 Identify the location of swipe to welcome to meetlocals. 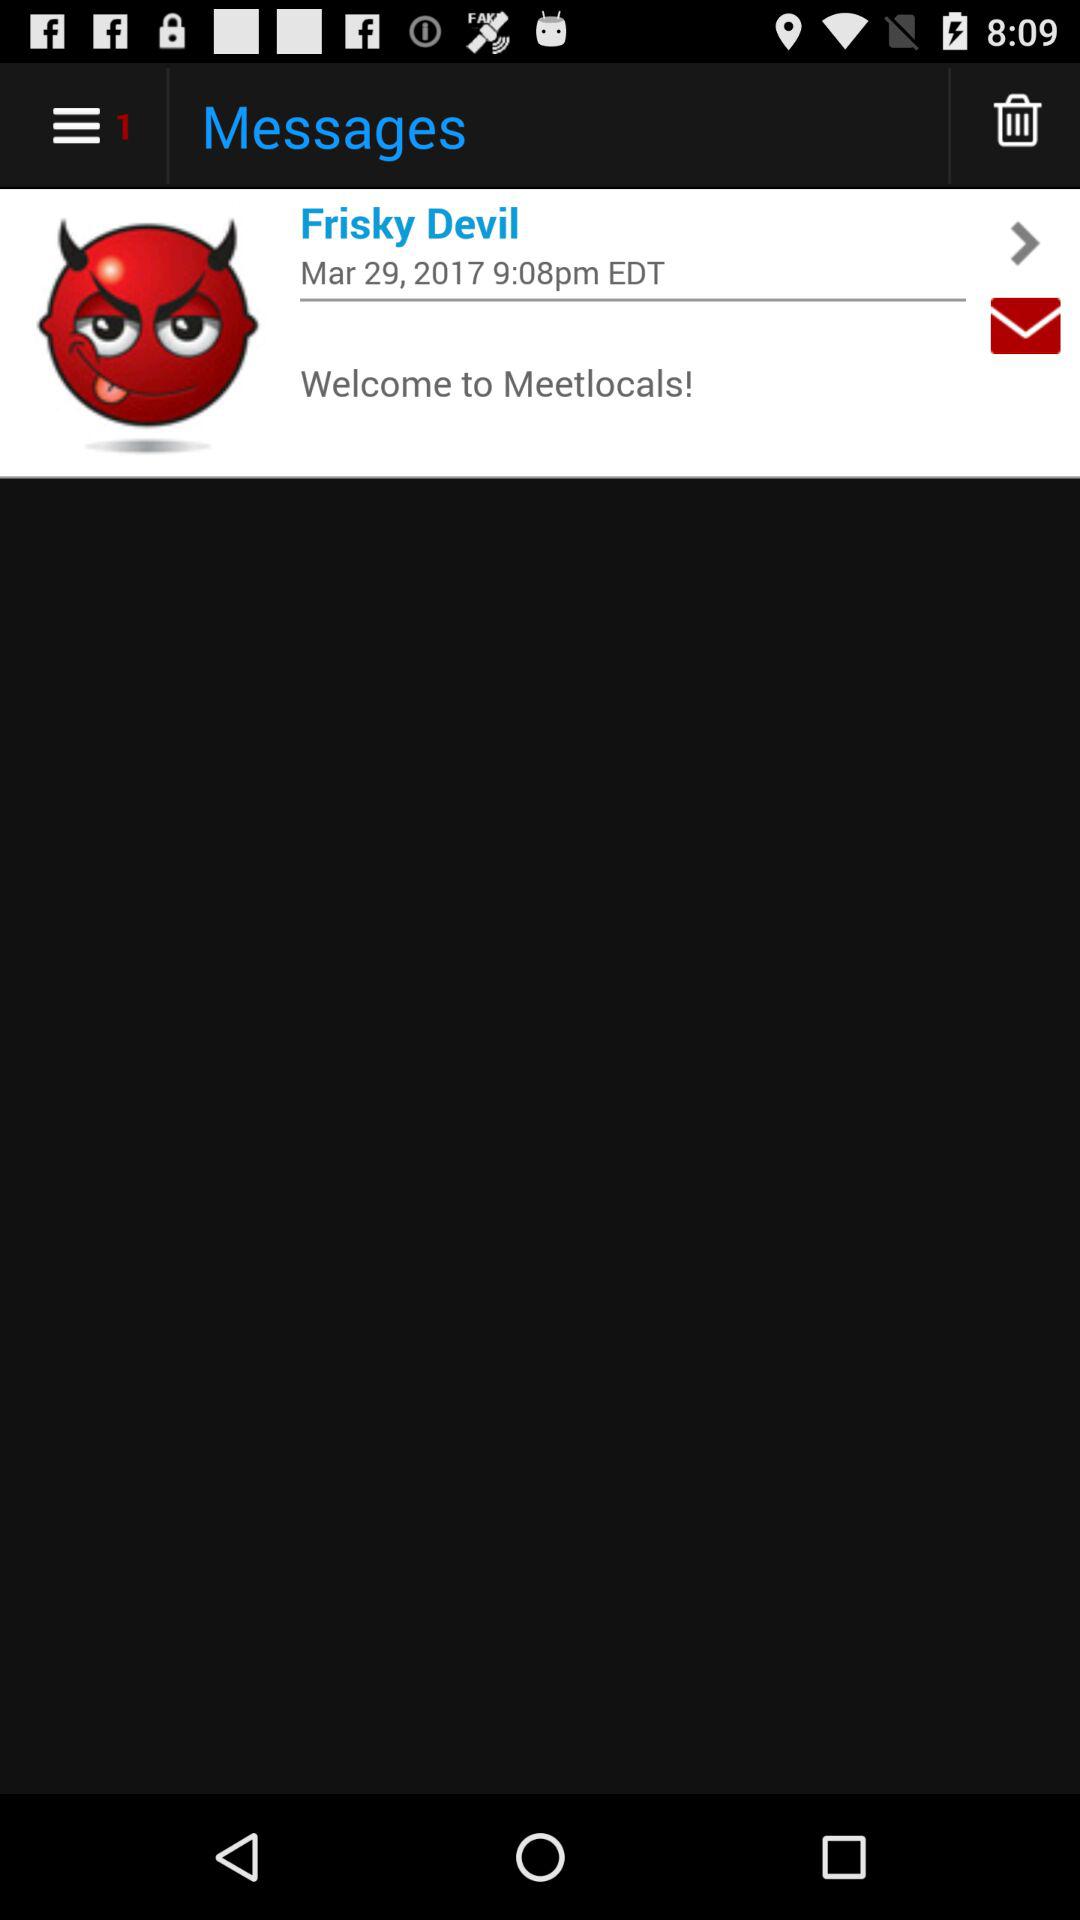
(633, 382).